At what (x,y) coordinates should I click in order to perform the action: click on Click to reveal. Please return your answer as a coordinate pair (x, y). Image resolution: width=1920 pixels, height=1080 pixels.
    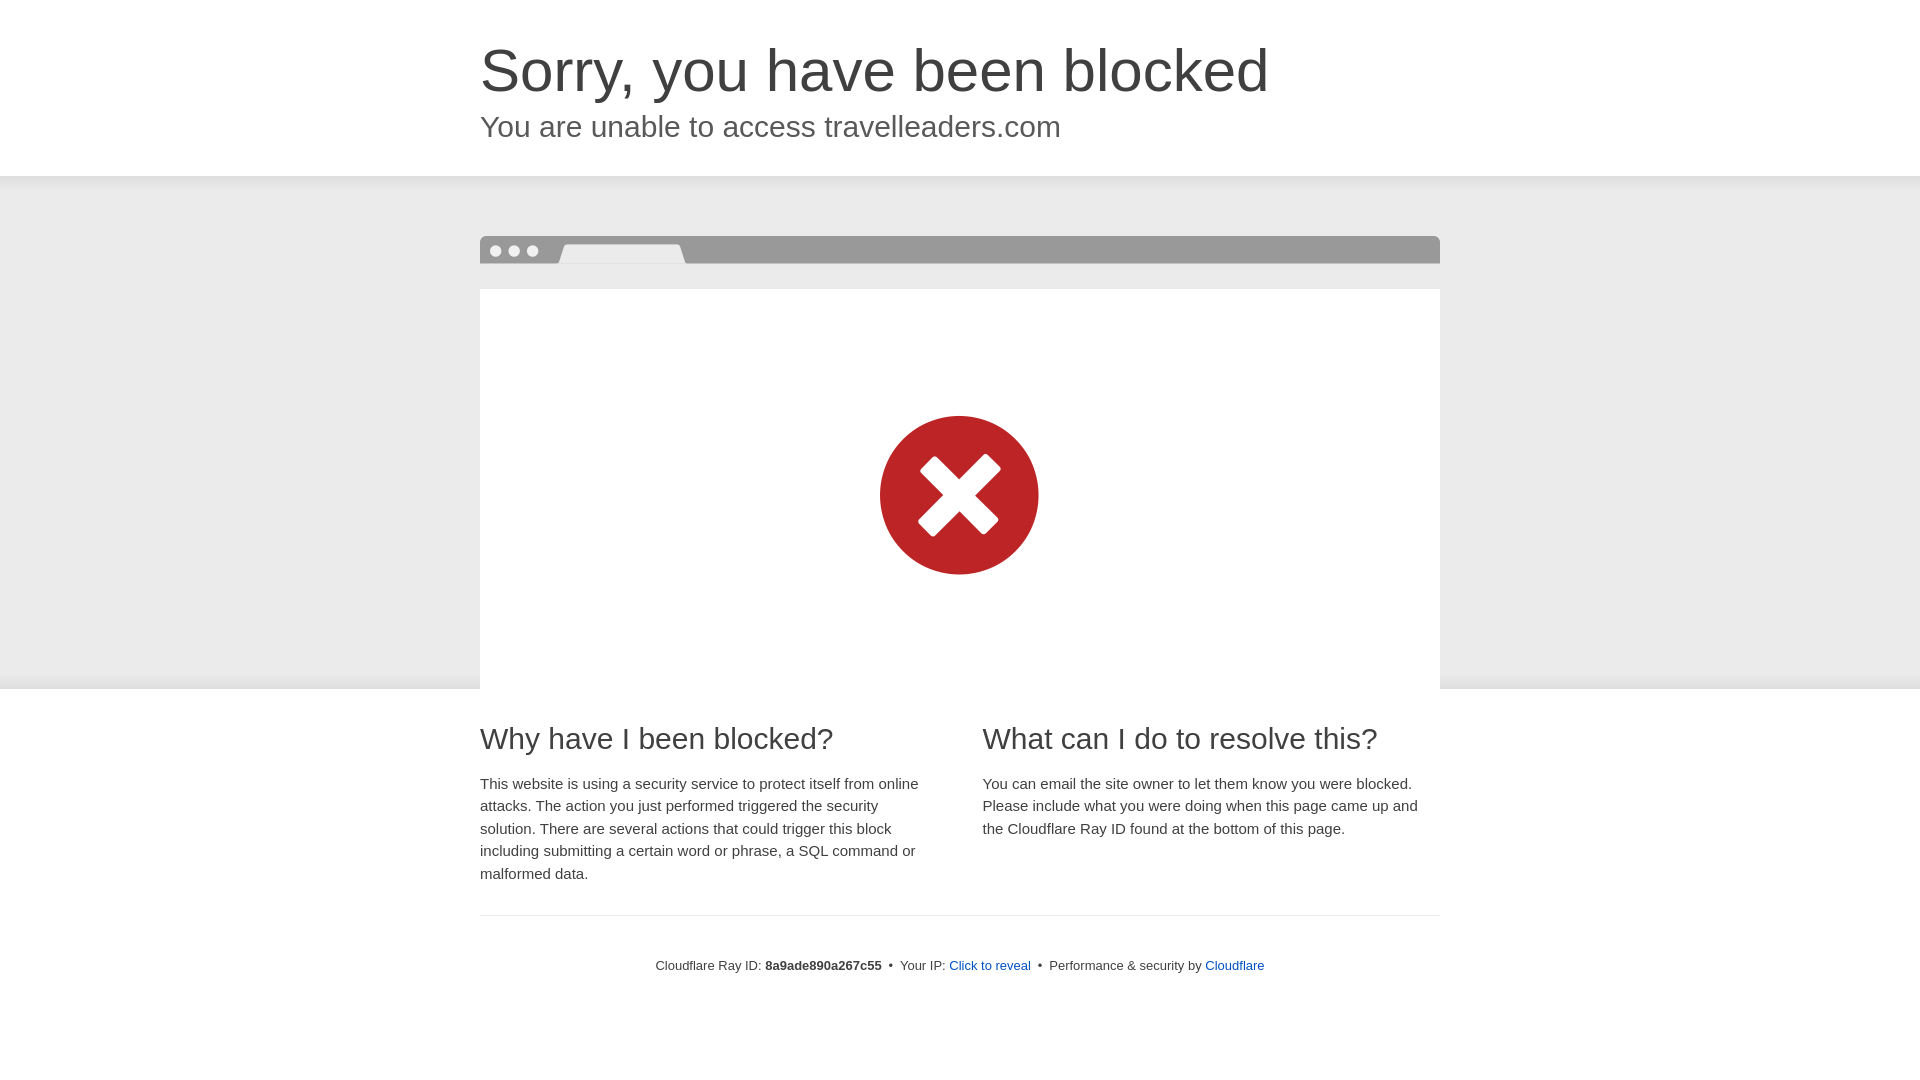
    Looking at the image, I should click on (990, 966).